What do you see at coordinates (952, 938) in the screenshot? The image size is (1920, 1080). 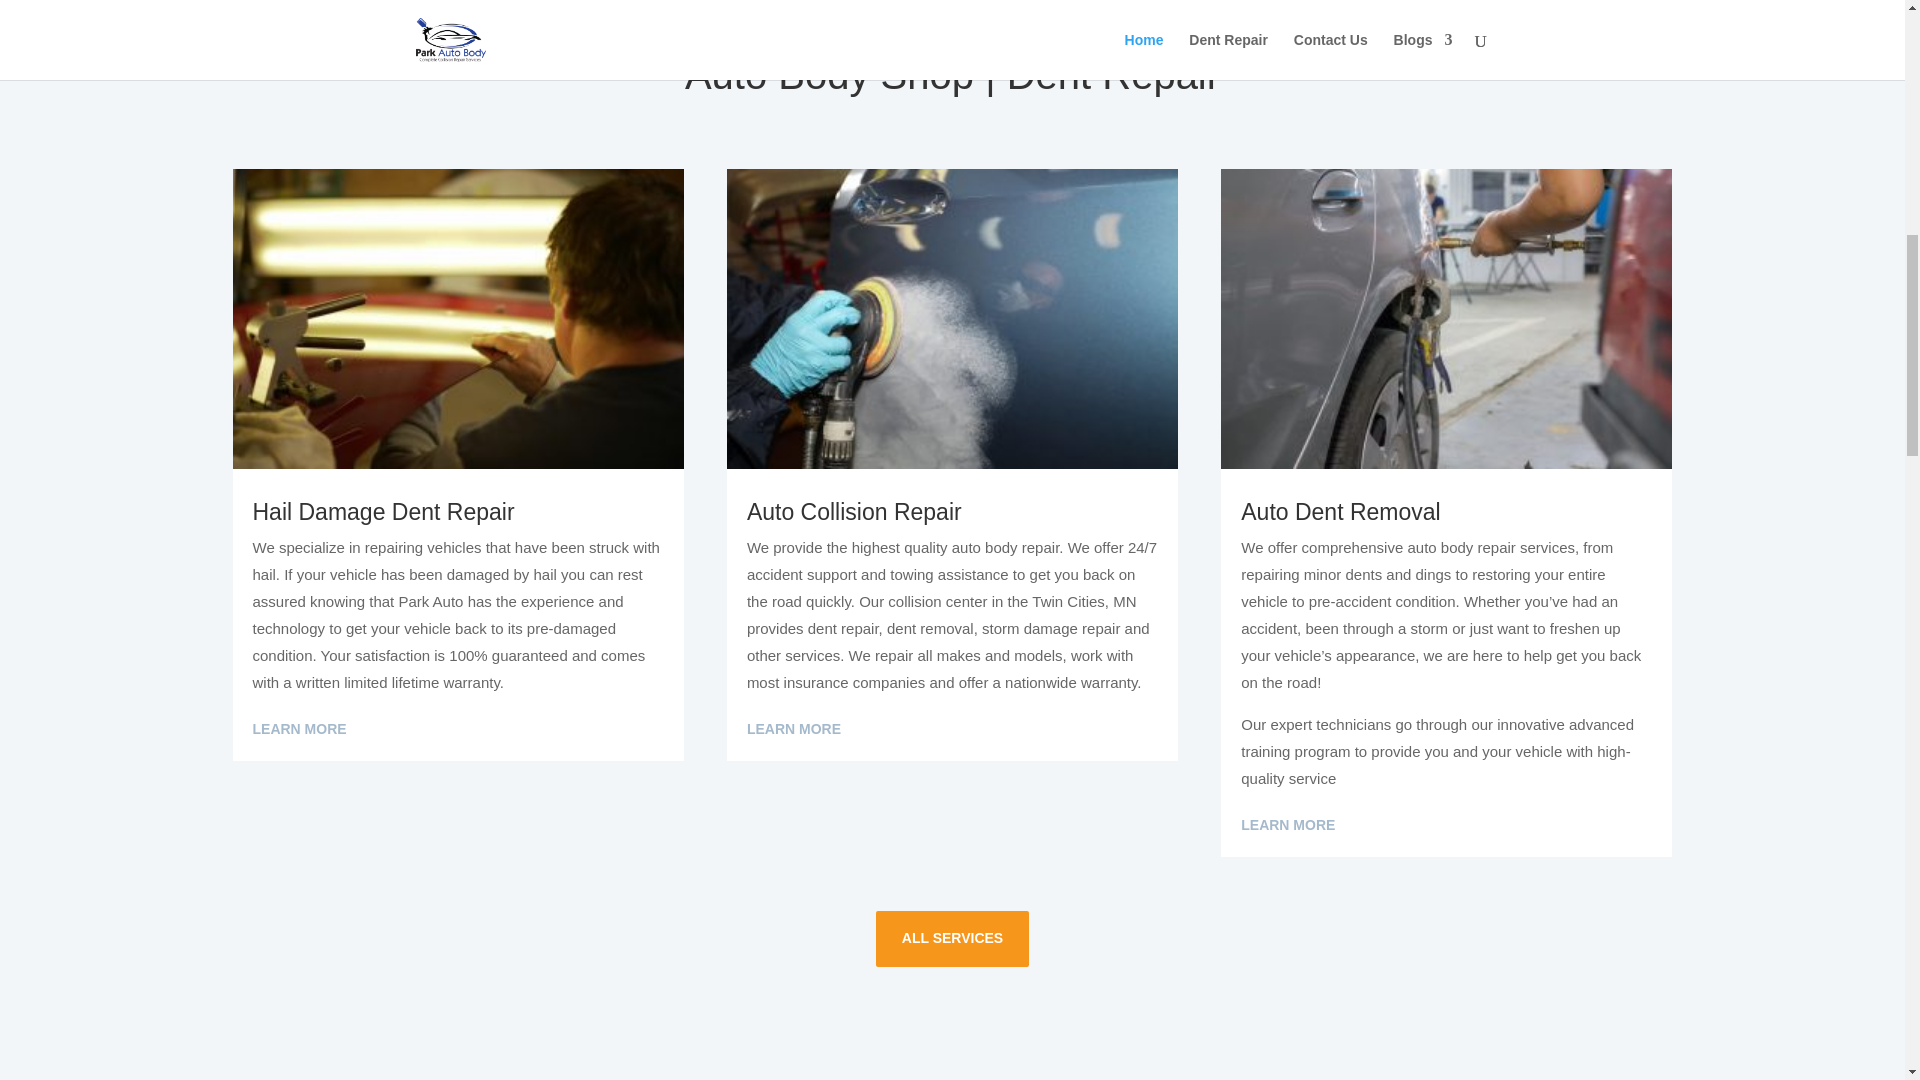 I see `ALL SERVICES` at bounding box center [952, 938].